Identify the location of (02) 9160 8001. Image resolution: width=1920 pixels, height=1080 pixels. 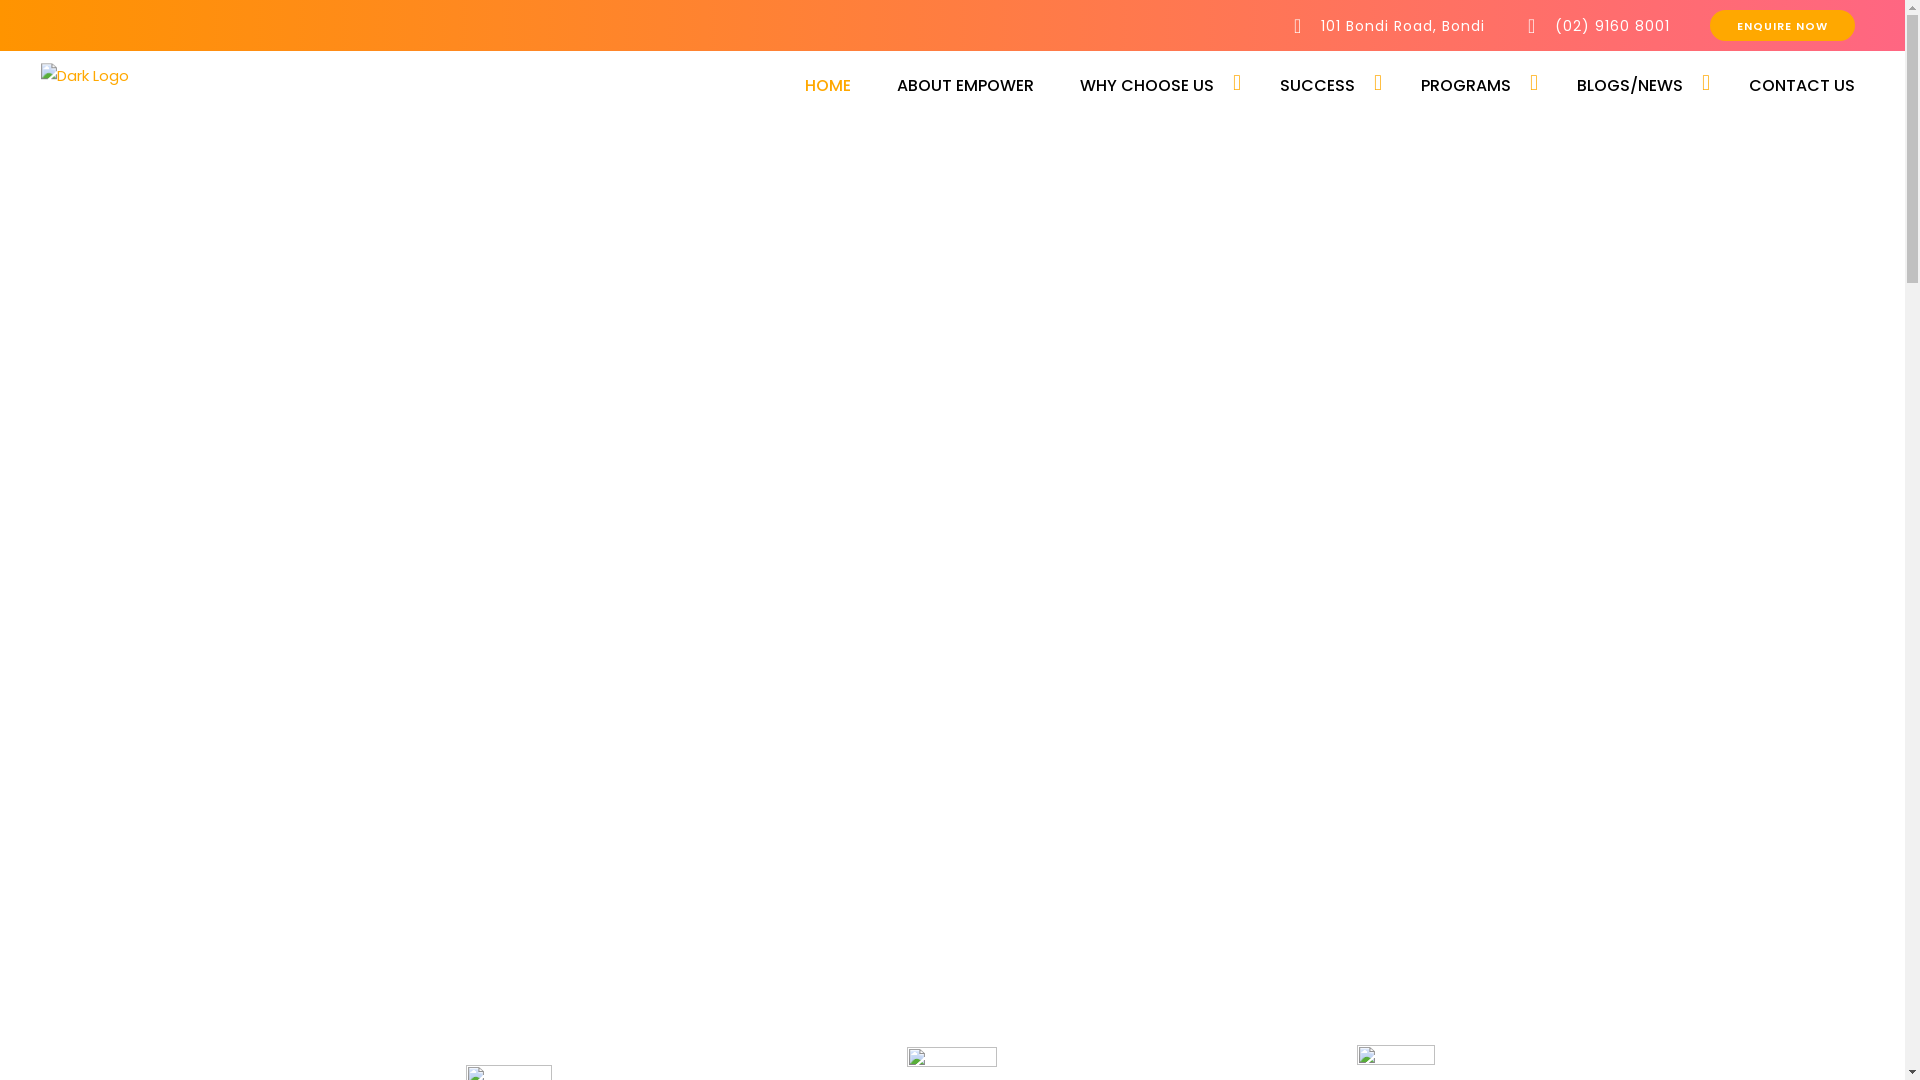
(1598, 25).